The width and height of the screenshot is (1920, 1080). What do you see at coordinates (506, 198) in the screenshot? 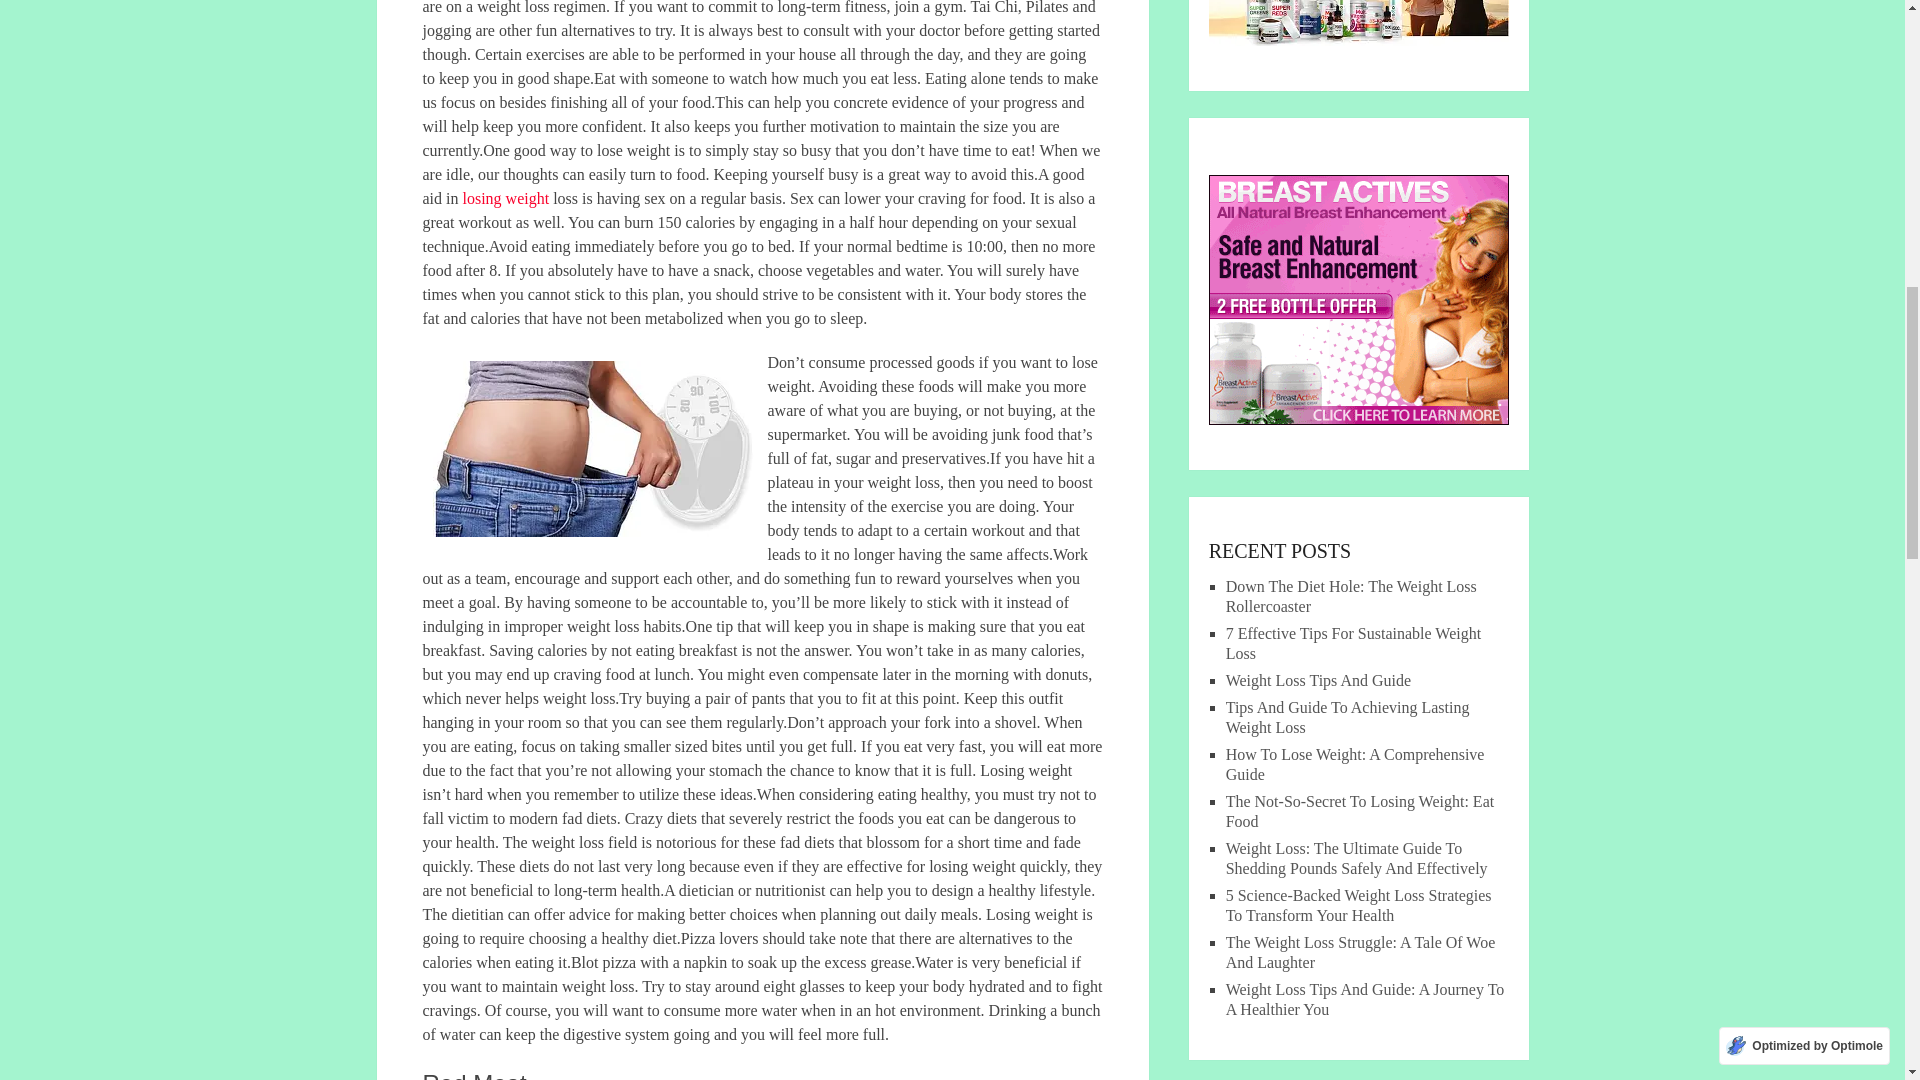
I see `losing weight` at bounding box center [506, 198].